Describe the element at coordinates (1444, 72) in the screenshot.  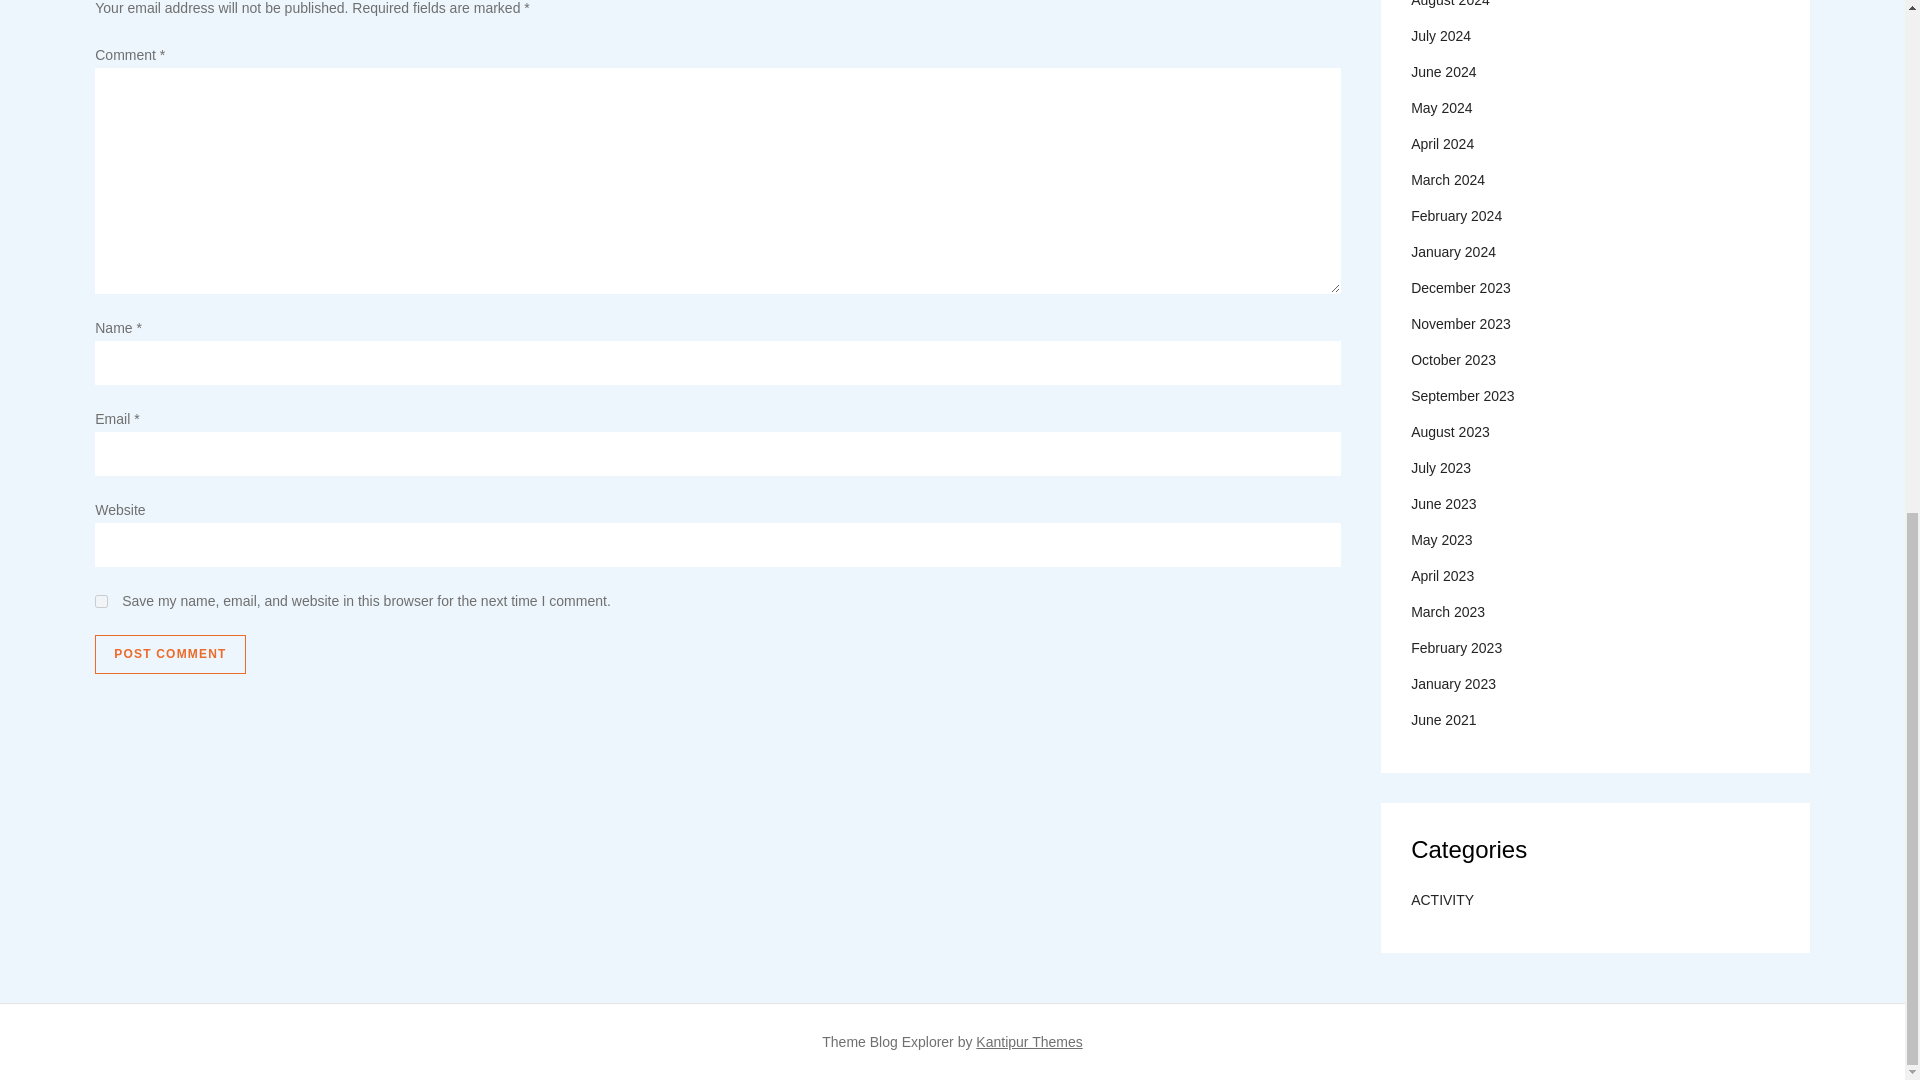
I see `June 2024` at that location.